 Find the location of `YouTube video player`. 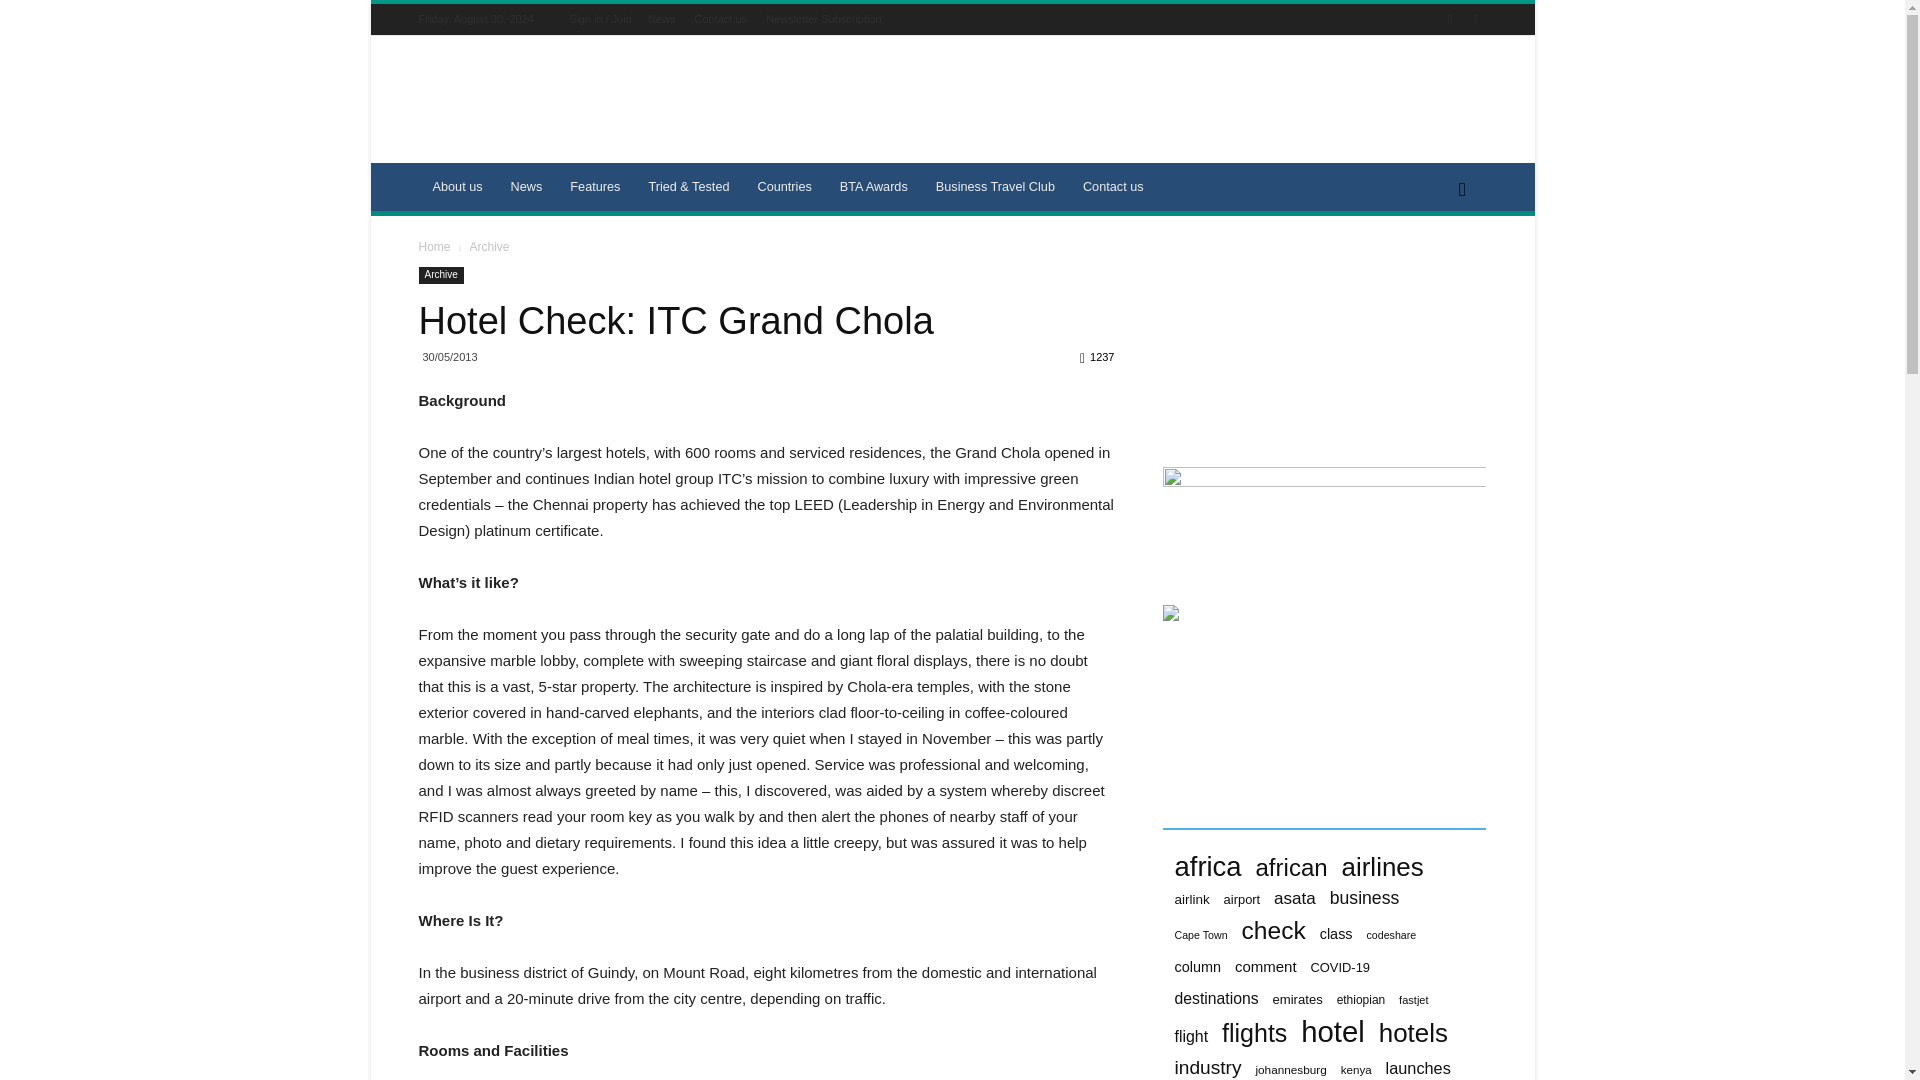

YouTube video player is located at coordinates (1311, 341).